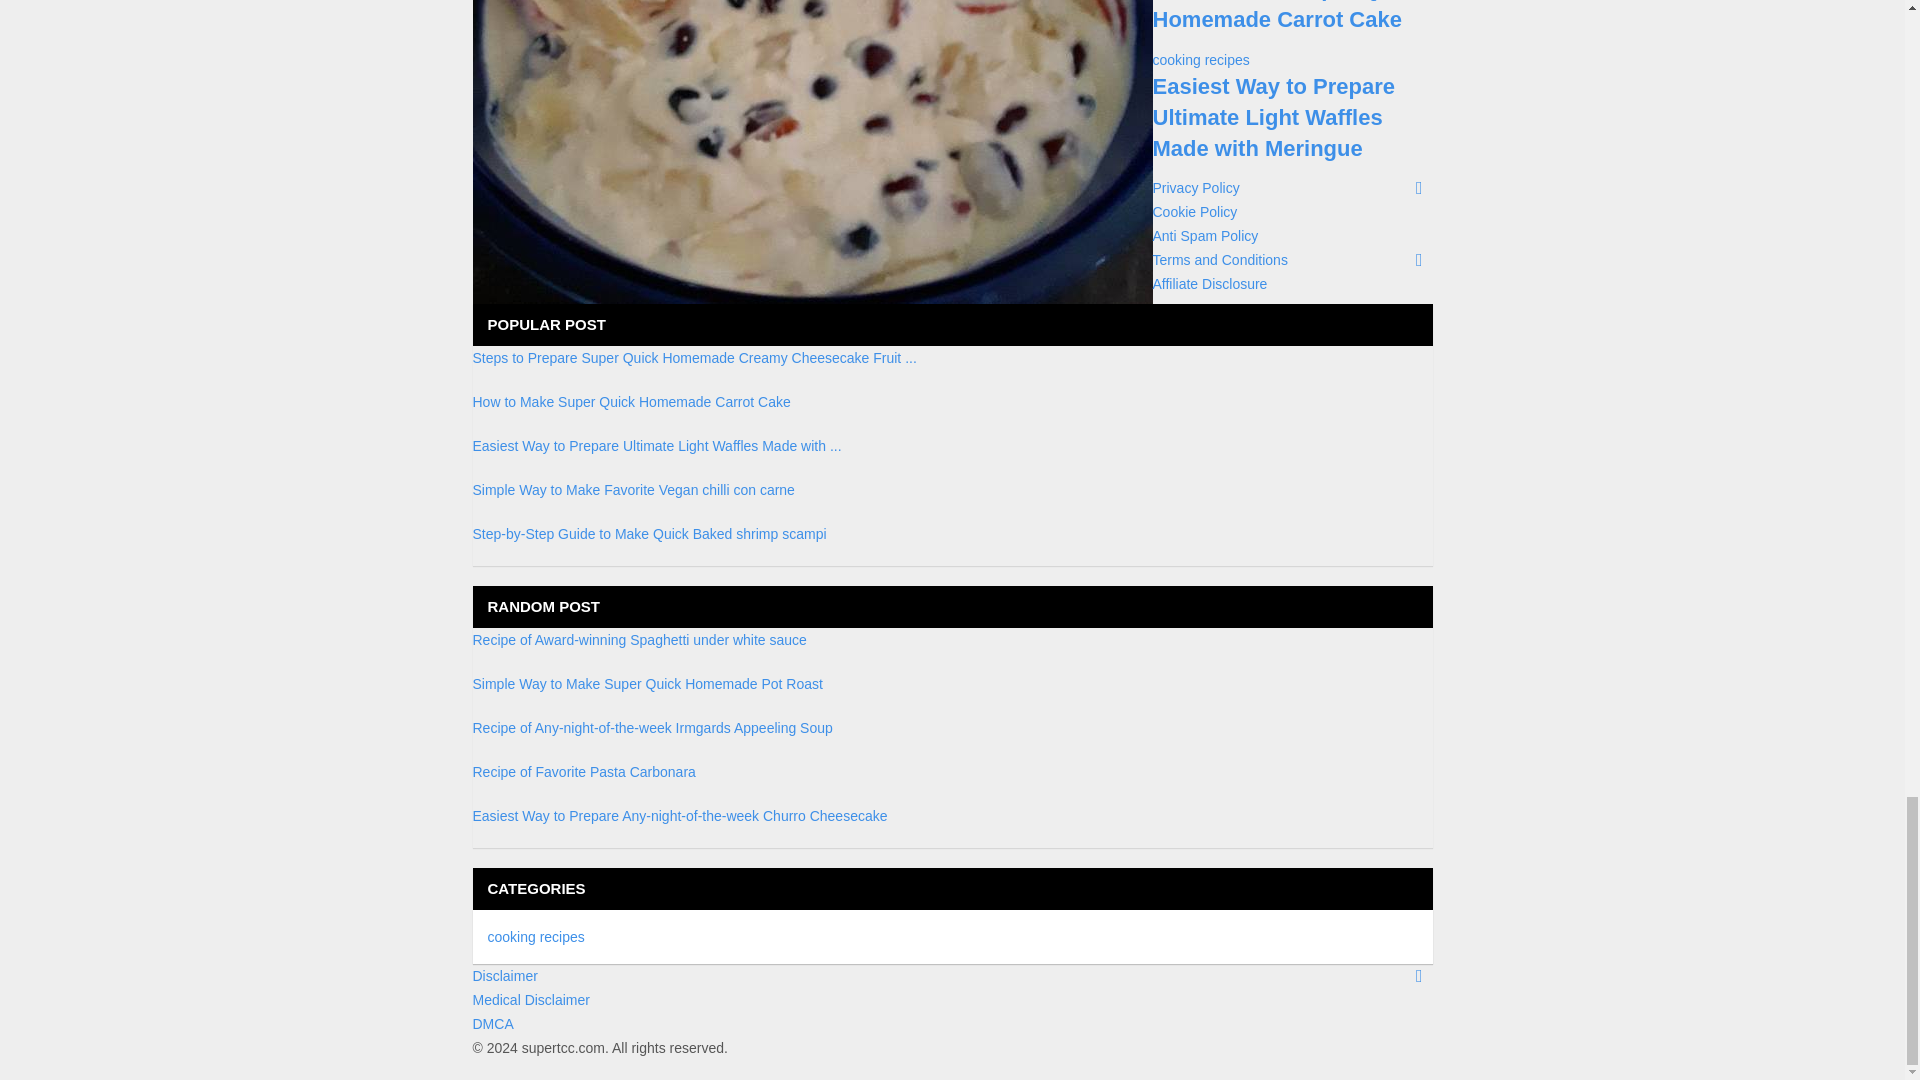  What do you see at coordinates (633, 489) in the screenshot?
I see `Simple Way to Make Favorite Vegan chilli con carne` at bounding box center [633, 489].